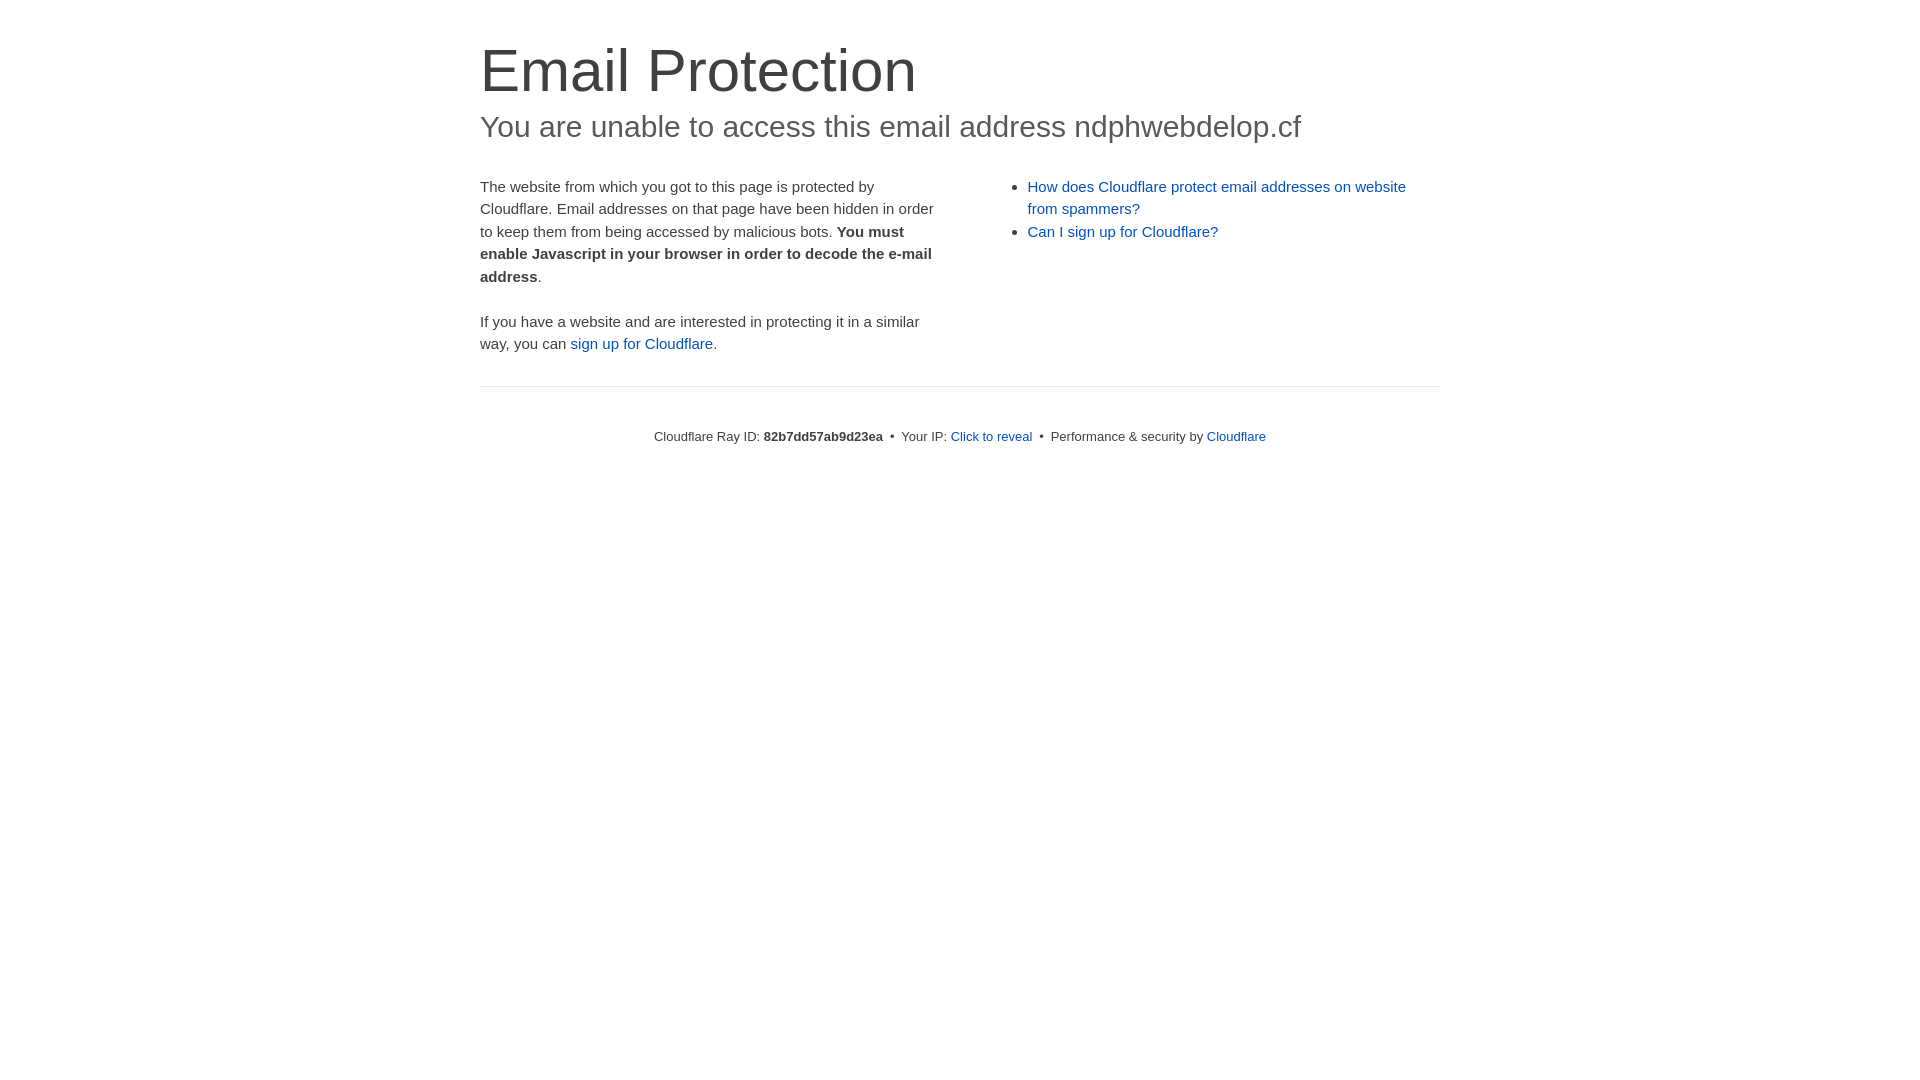  I want to click on sign up for Cloudflare, so click(642, 344).